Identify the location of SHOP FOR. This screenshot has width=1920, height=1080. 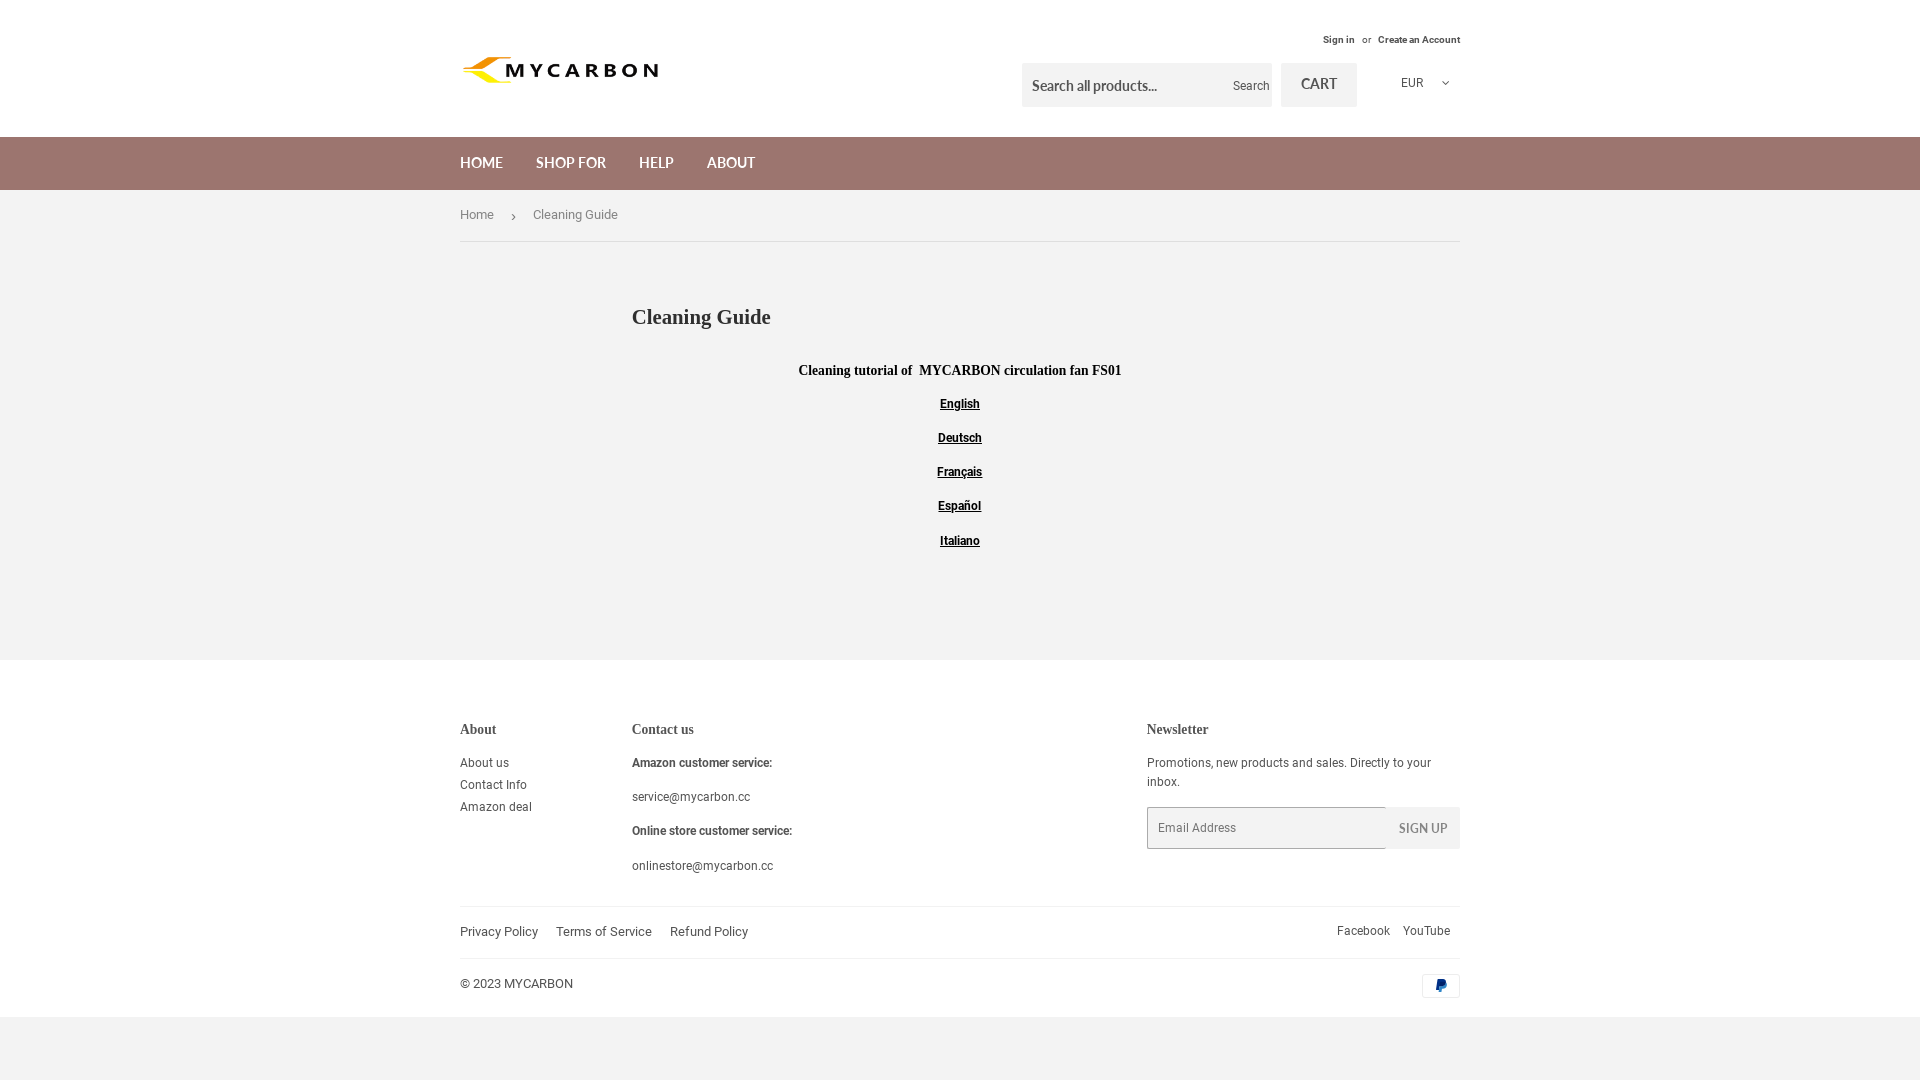
(571, 163).